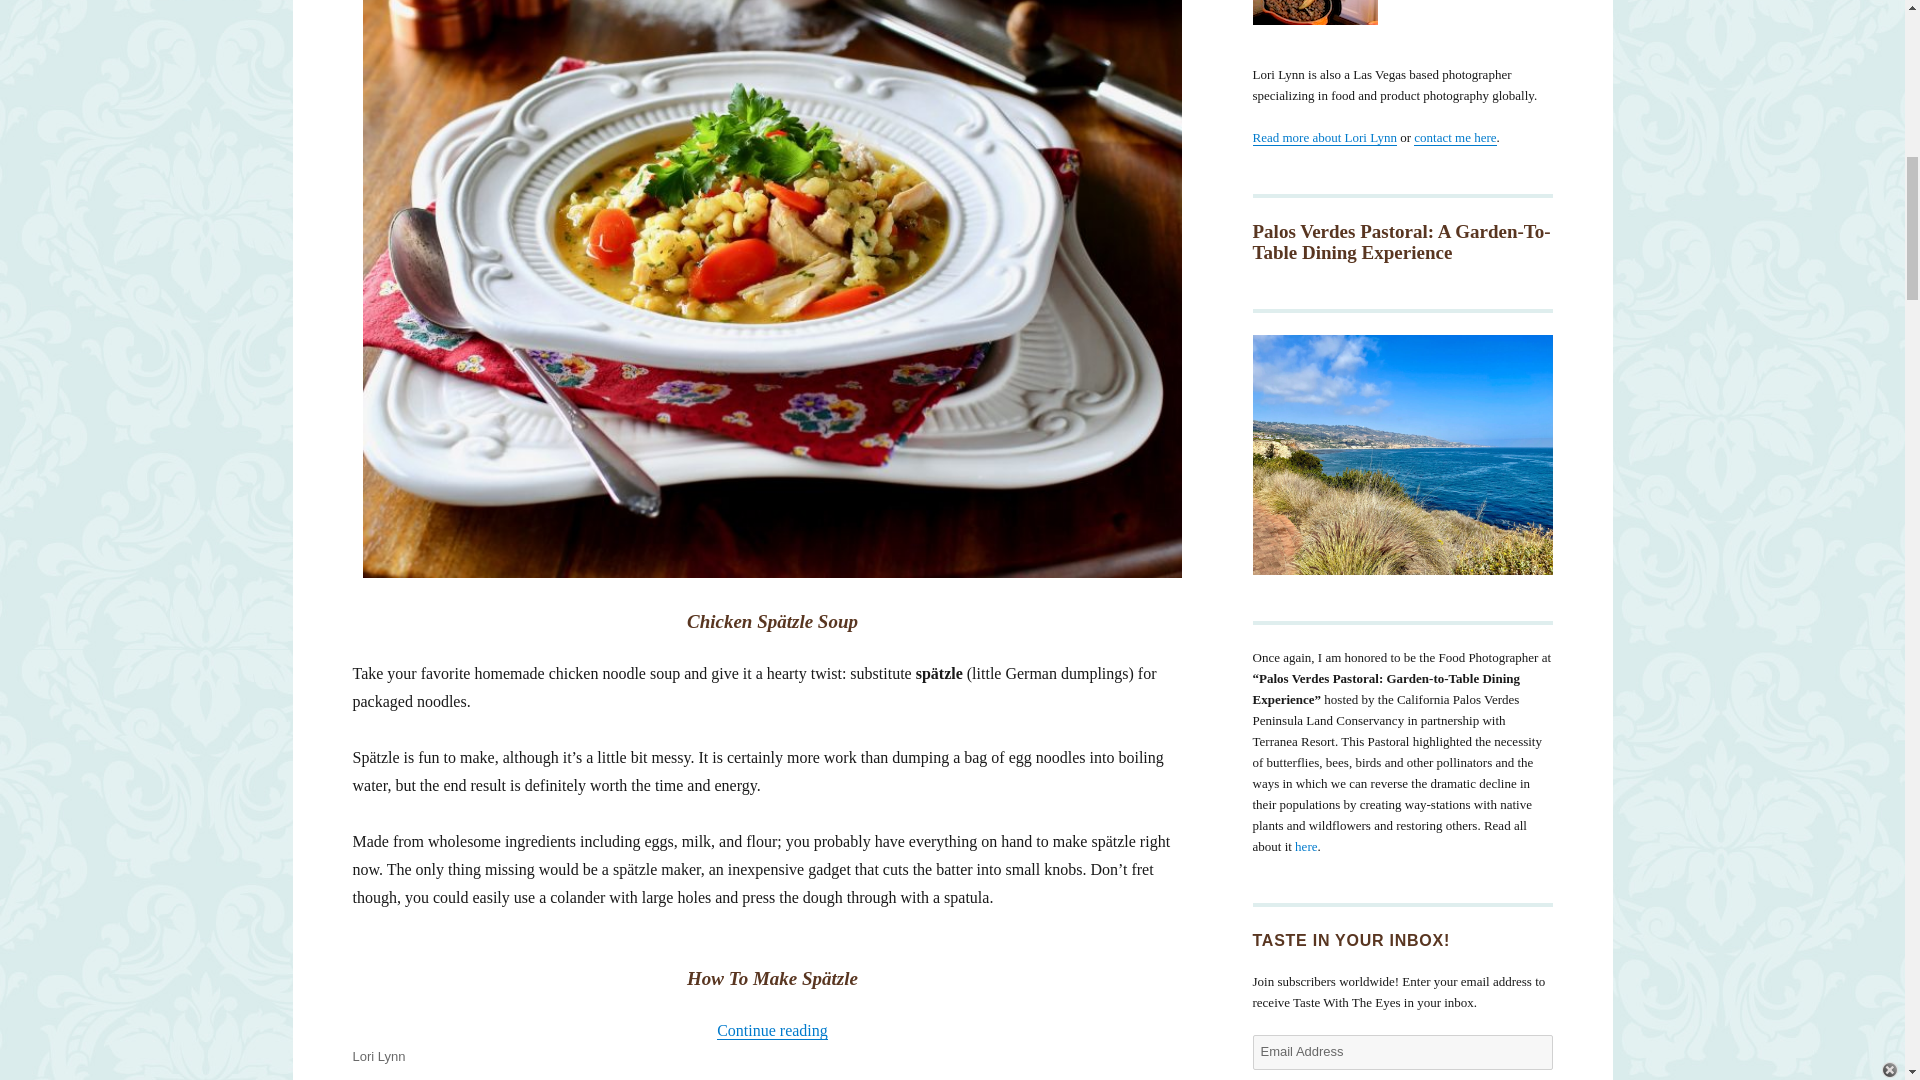 Image resolution: width=1920 pixels, height=1080 pixels. What do you see at coordinates (401, 1078) in the screenshot?
I see `January 25, 2019` at bounding box center [401, 1078].